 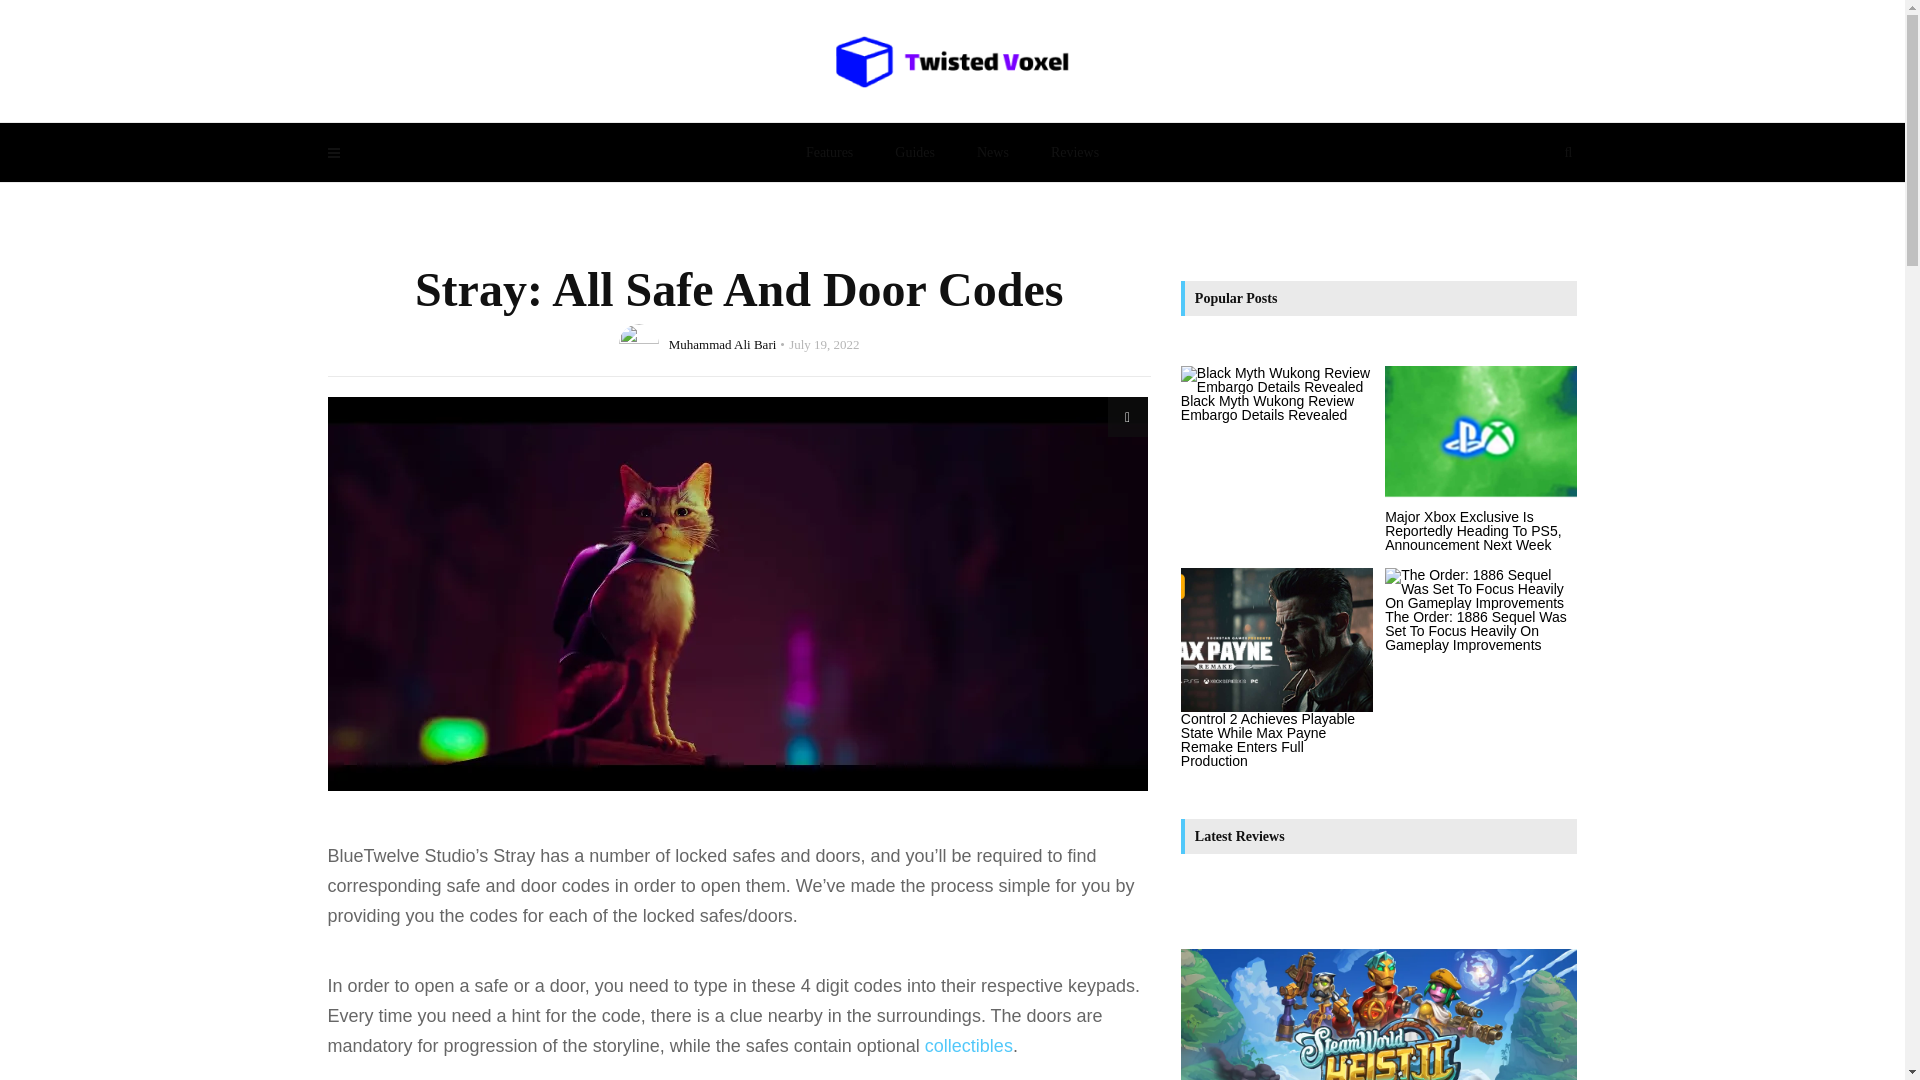 I want to click on Reviews, so click(x=1074, y=152).